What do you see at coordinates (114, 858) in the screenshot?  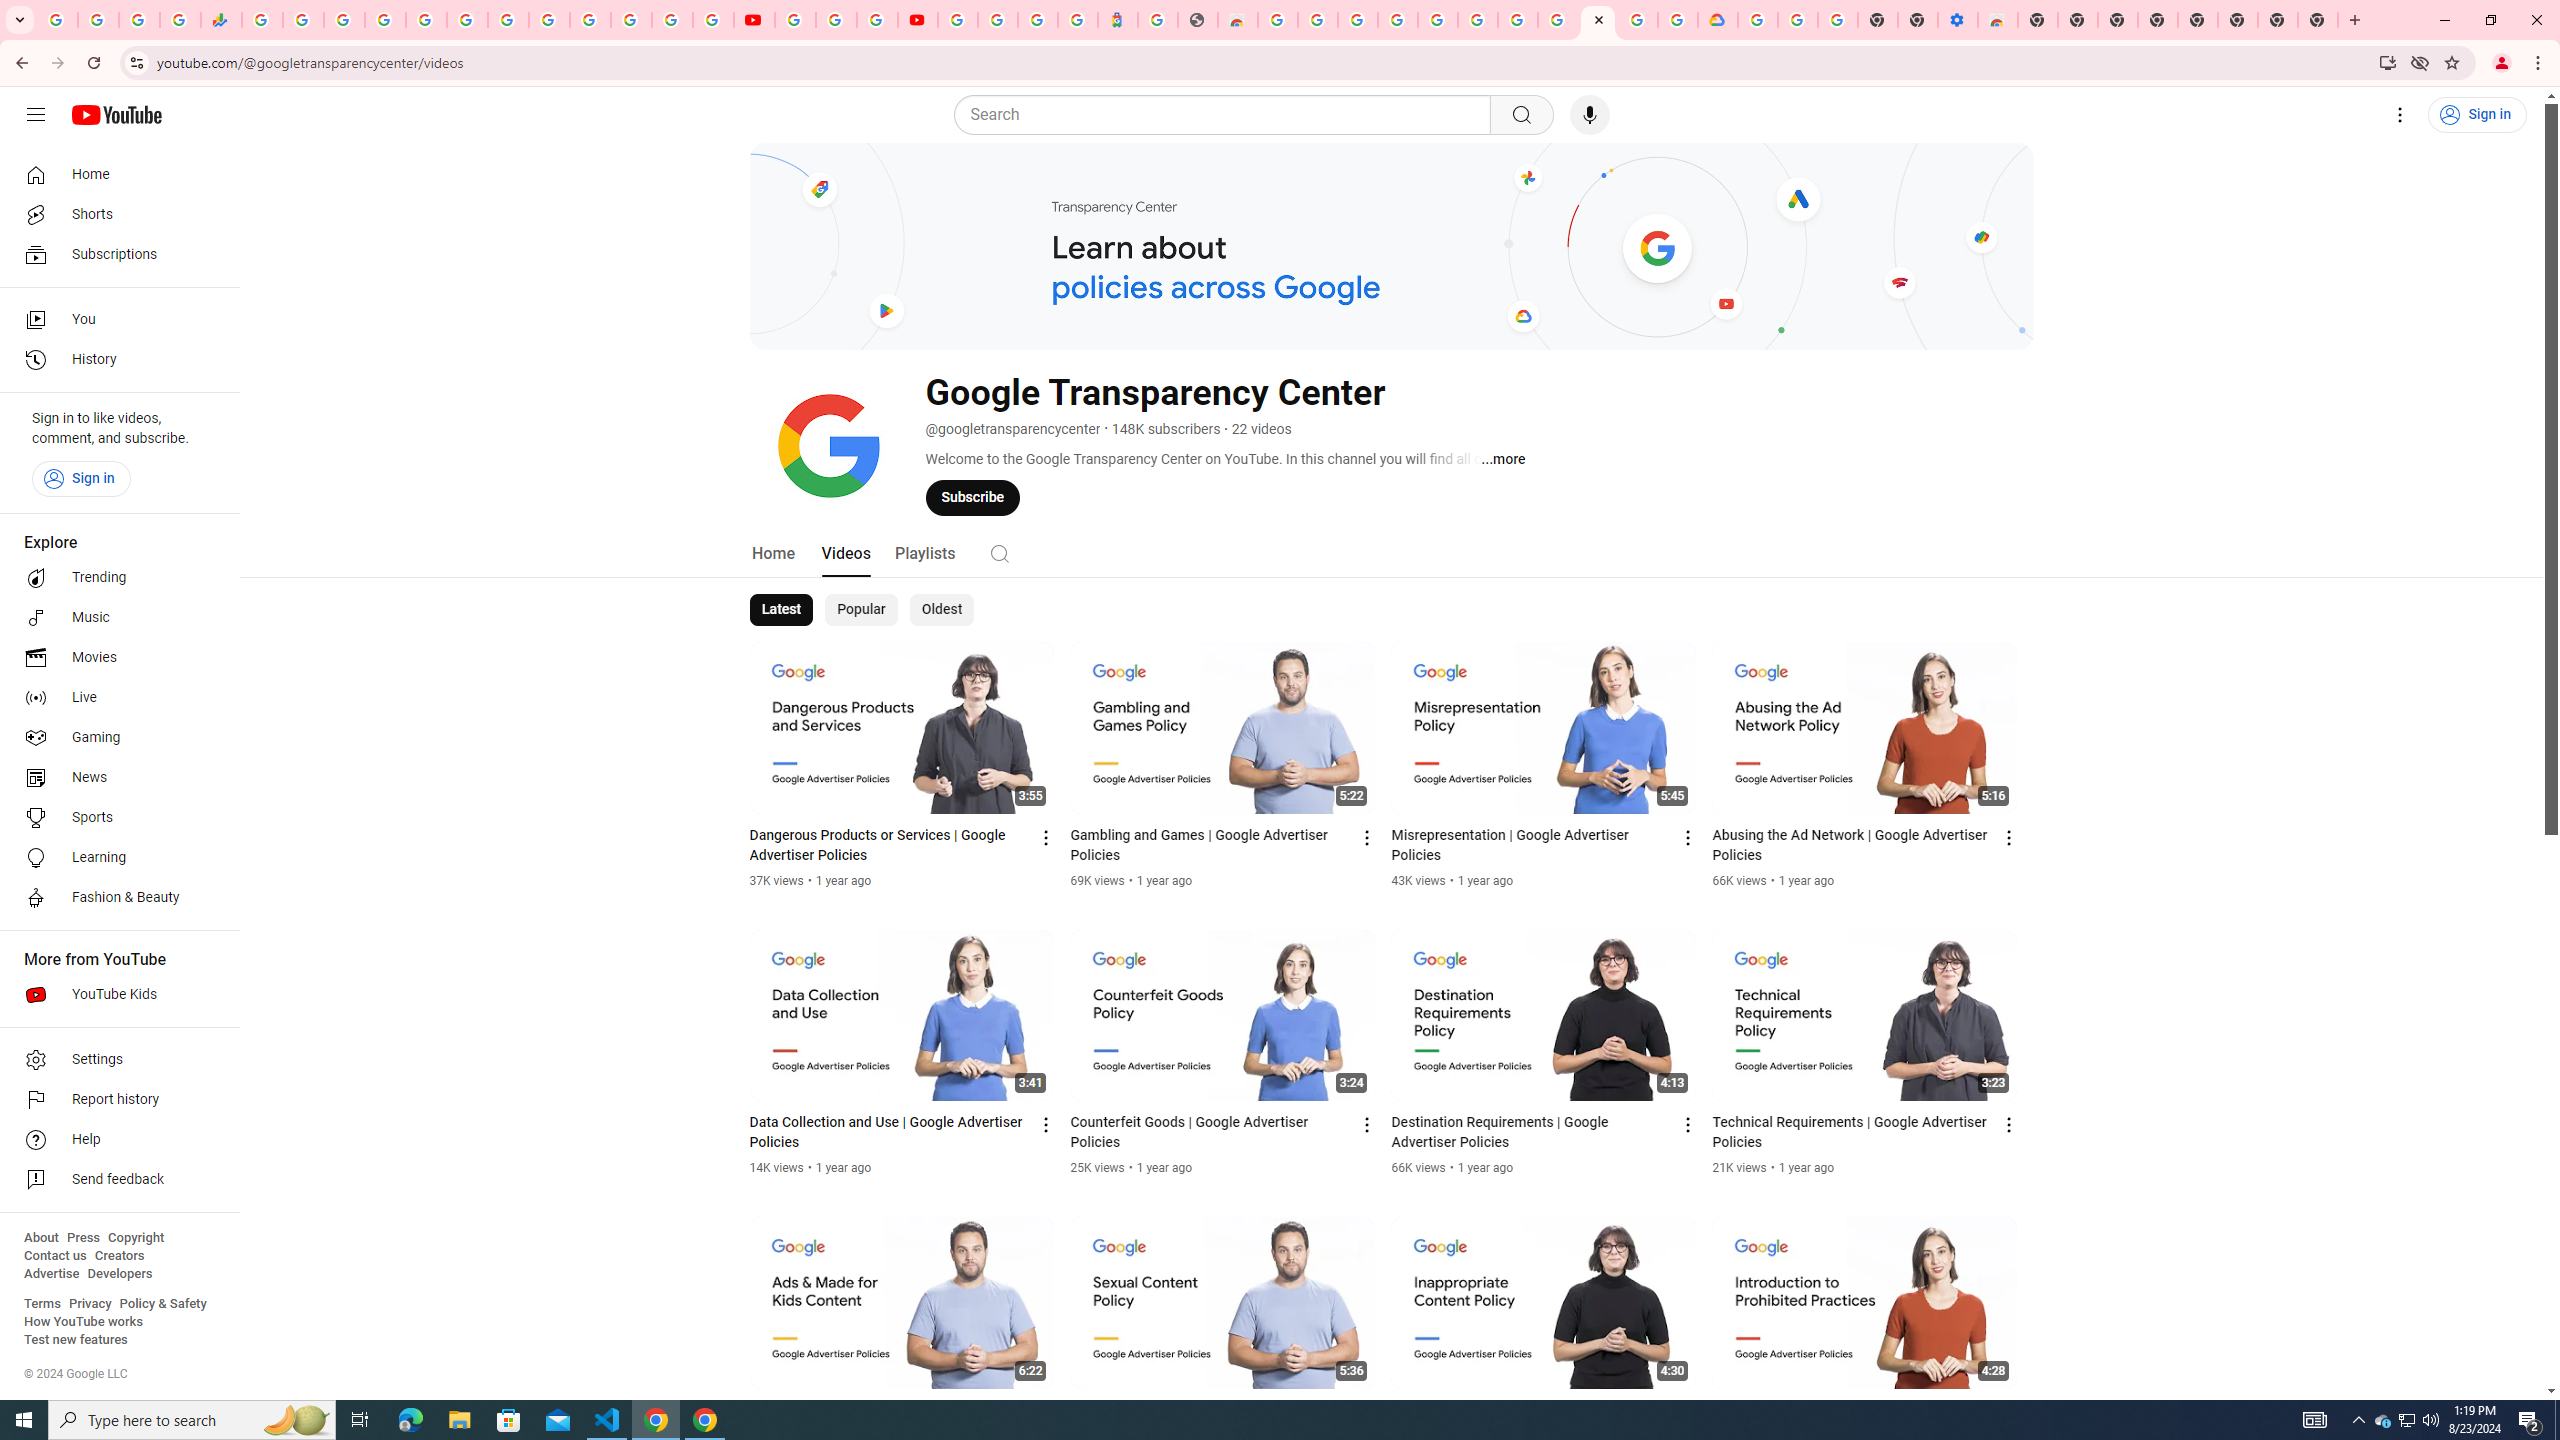 I see `Learning` at bounding box center [114, 858].